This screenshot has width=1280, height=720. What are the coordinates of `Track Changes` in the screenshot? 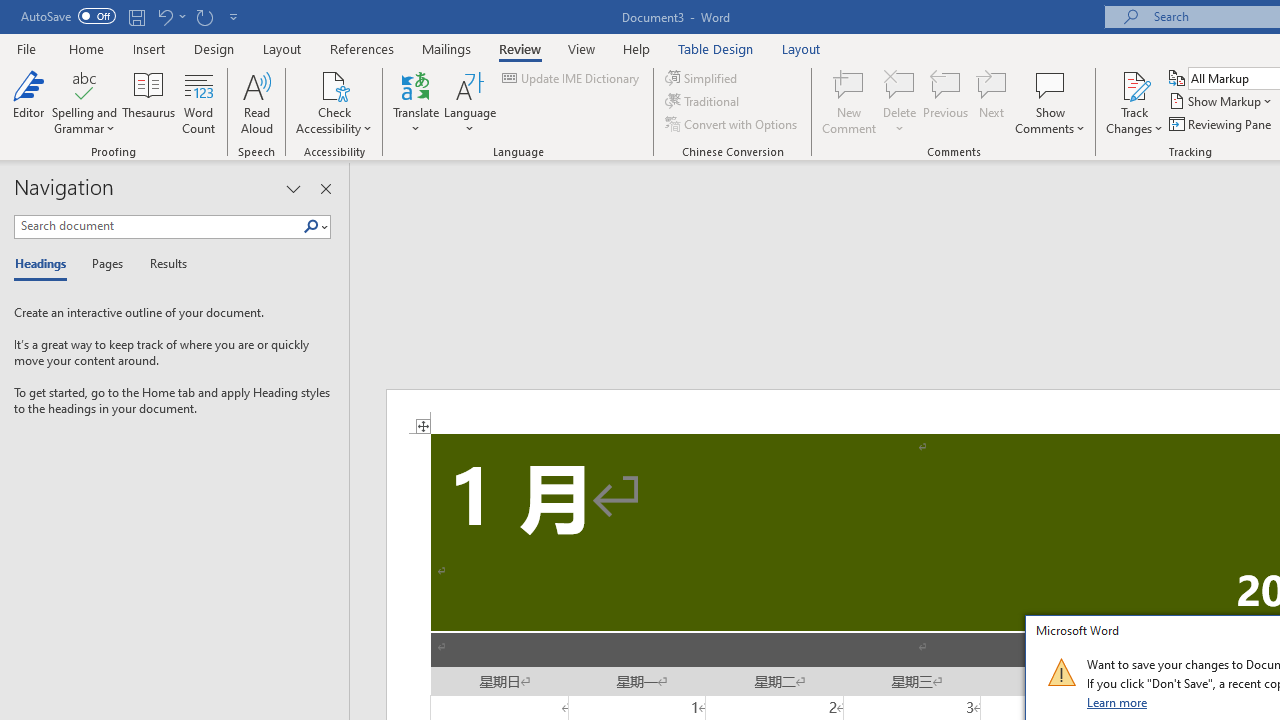 It's located at (1134, 102).